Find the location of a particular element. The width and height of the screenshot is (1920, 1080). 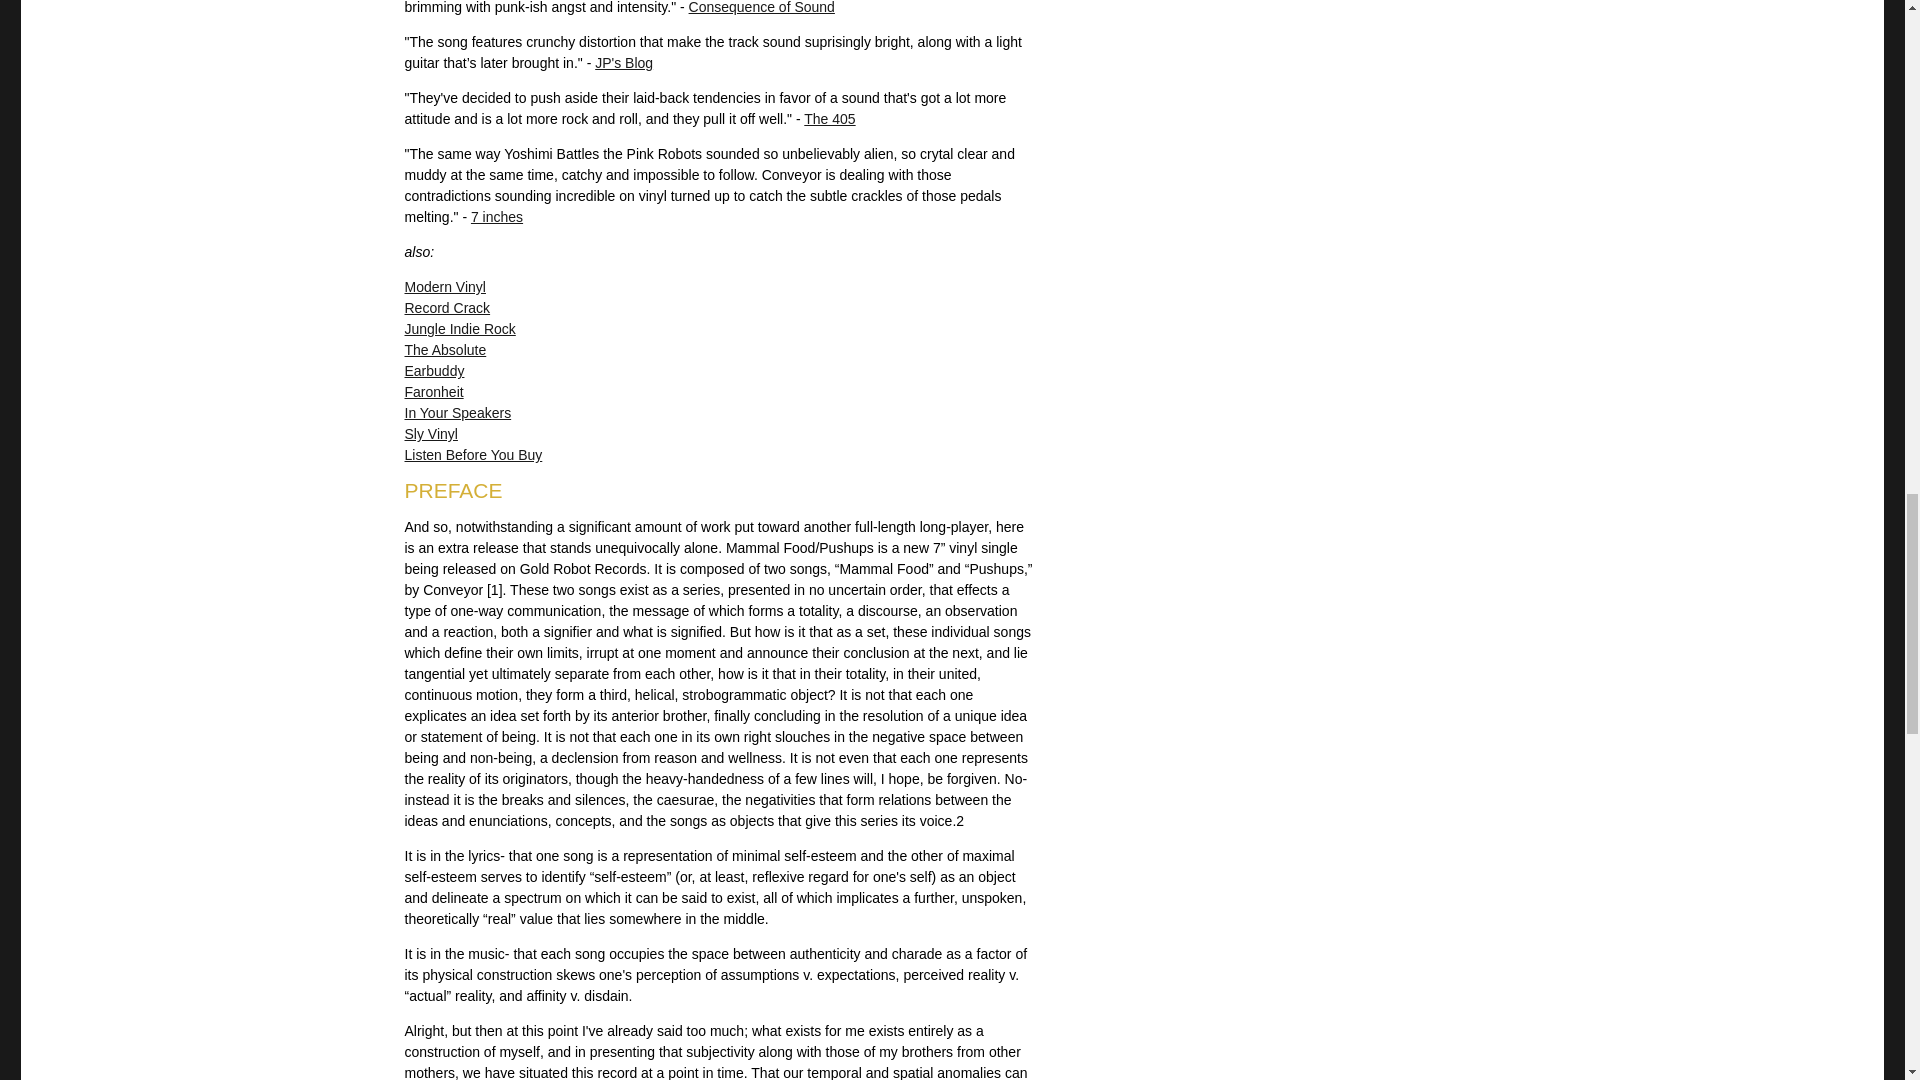

Consequence of Sound is located at coordinates (762, 8).